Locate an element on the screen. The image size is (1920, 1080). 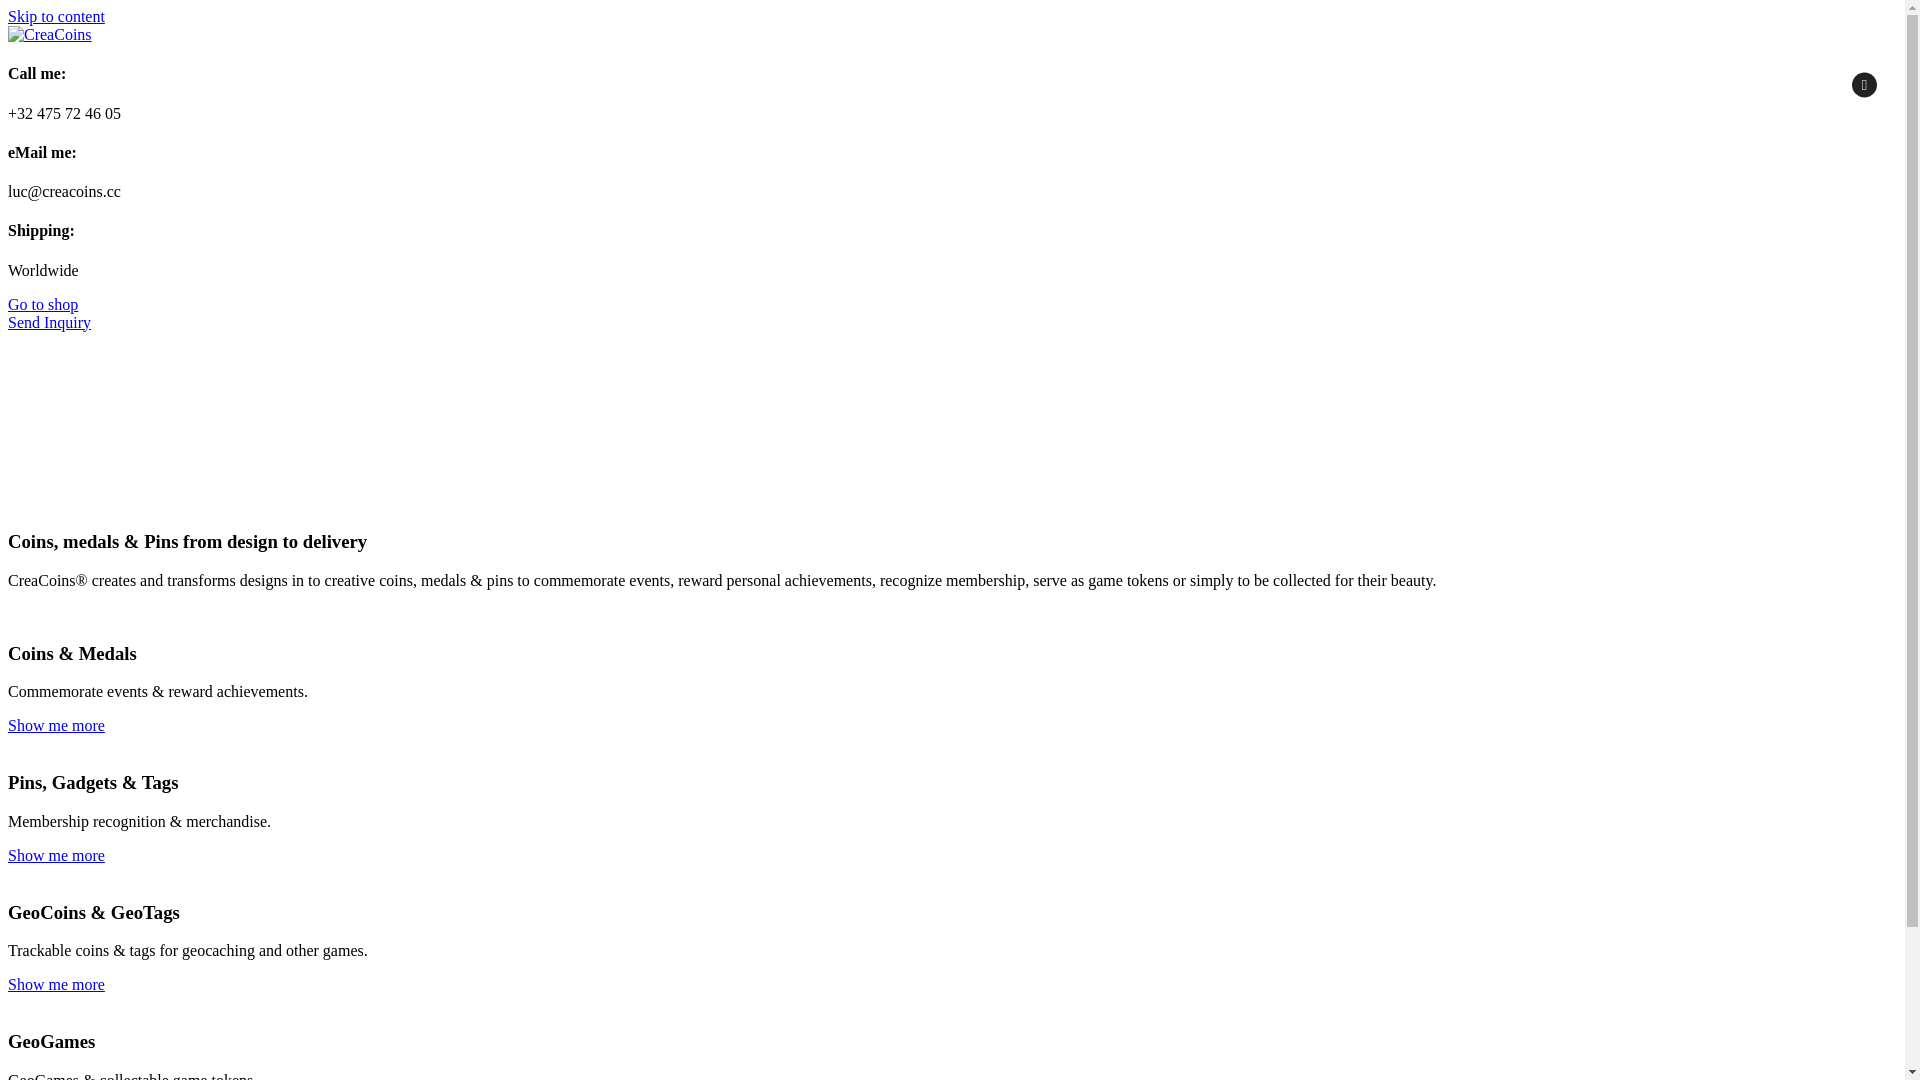
Show me more is located at coordinates (56, 726).